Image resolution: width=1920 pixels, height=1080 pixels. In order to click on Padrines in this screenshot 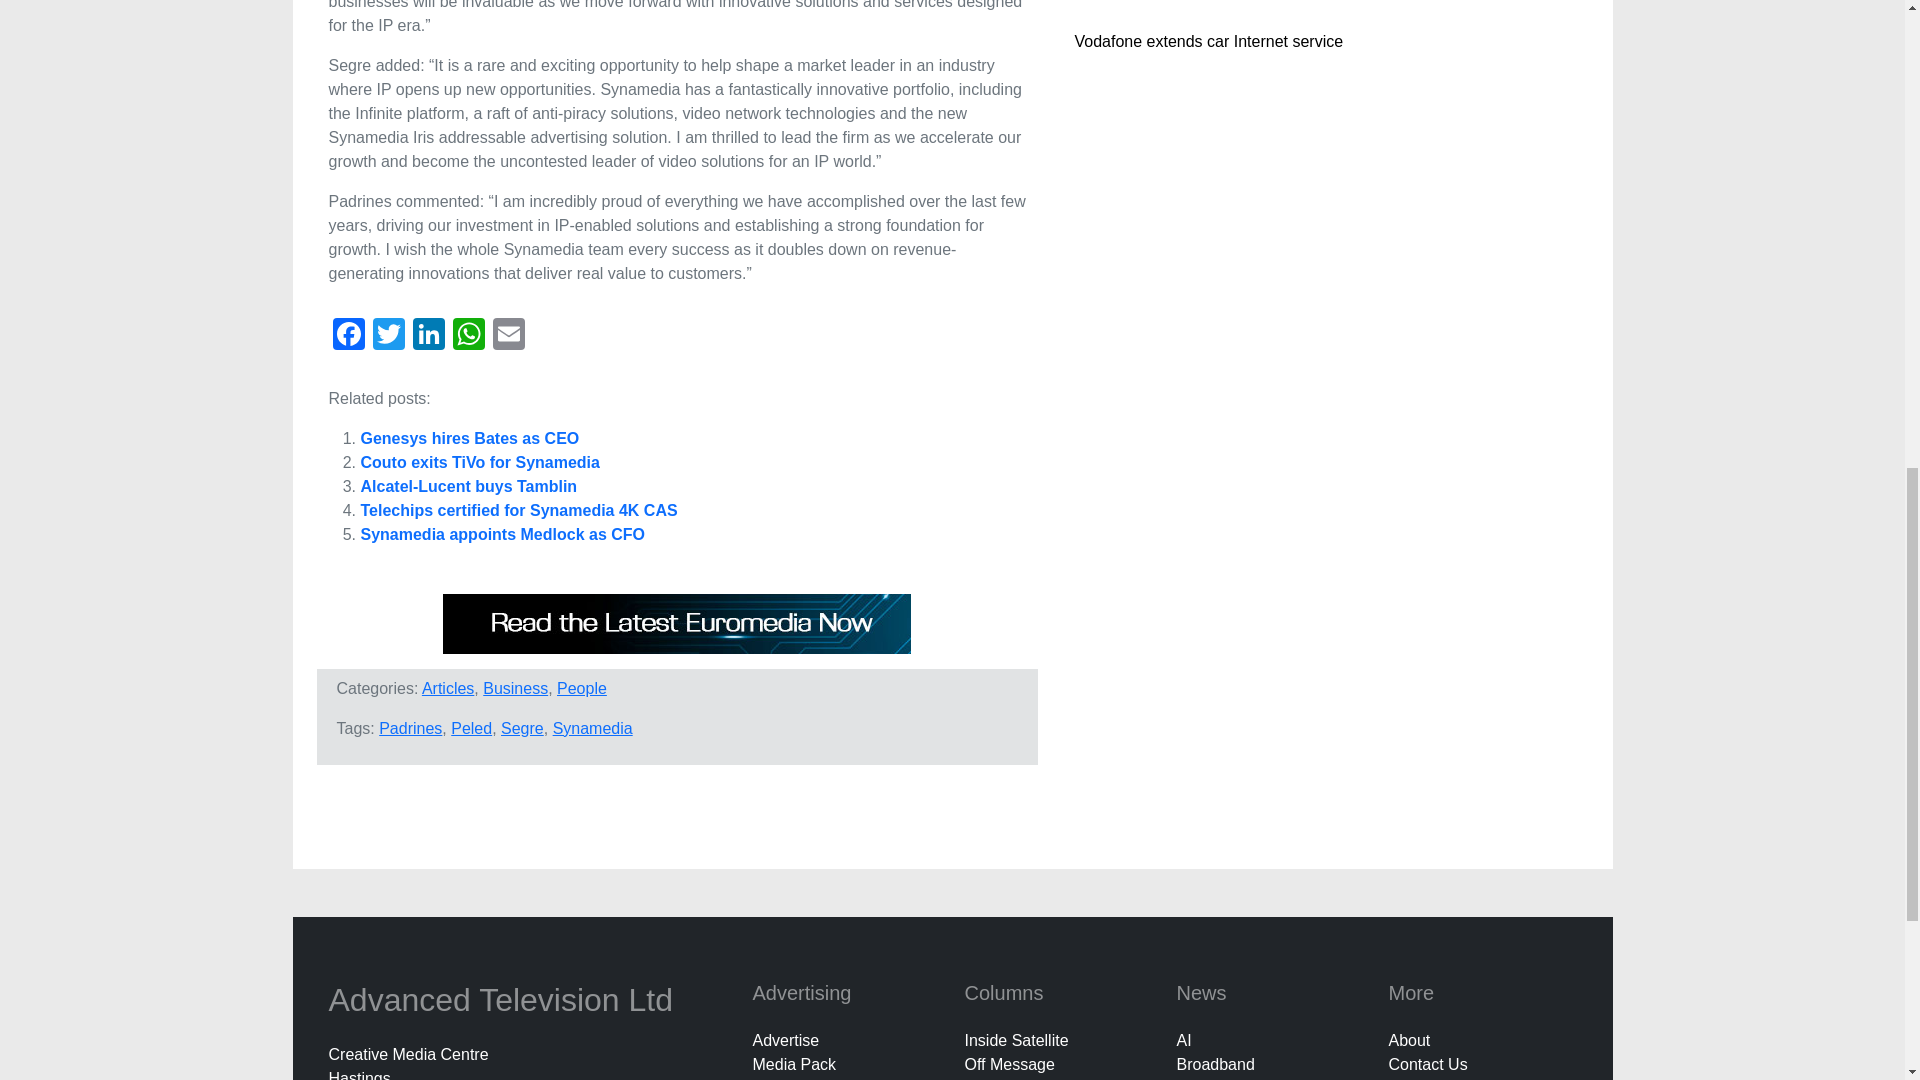, I will do `click(410, 728)`.